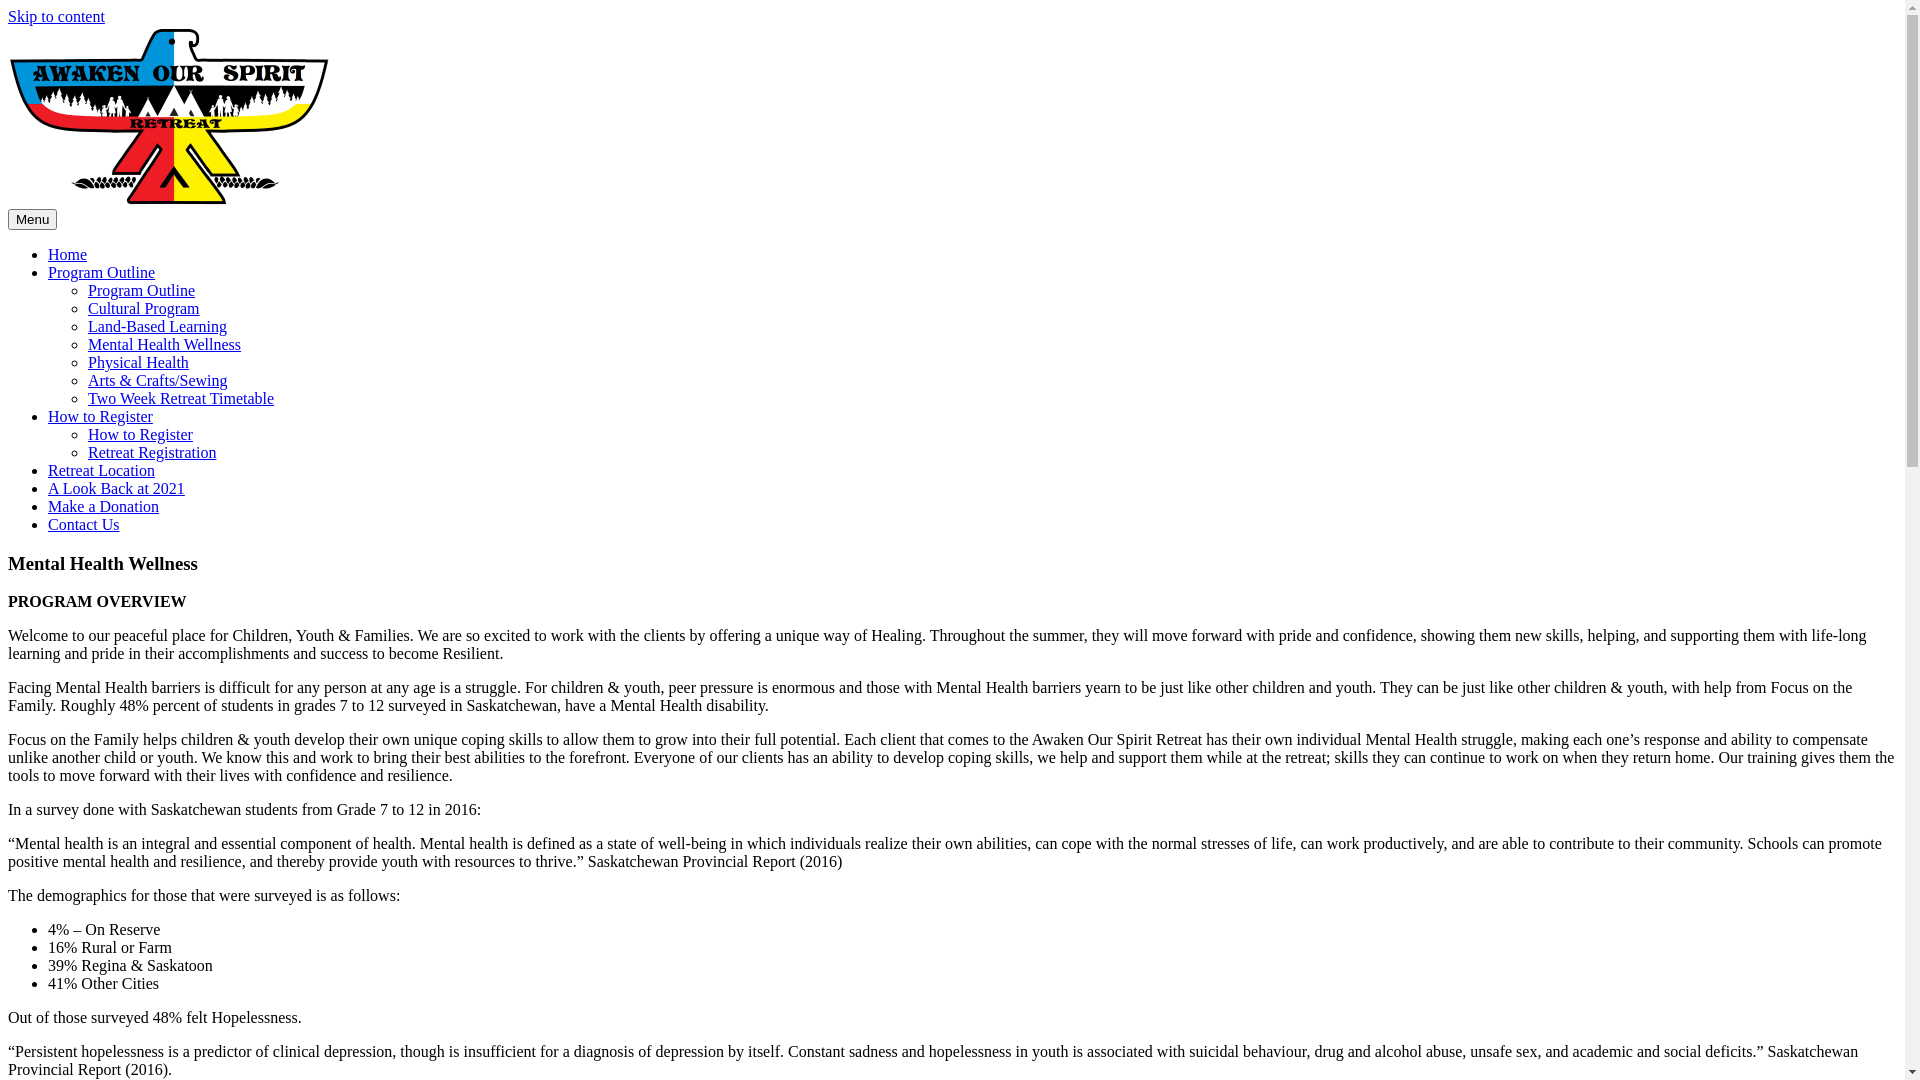 The width and height of the screenshot is (1920, 1080). Describe the element at coordinates (68, 254) in the screenshot. I see `Home` at that location.